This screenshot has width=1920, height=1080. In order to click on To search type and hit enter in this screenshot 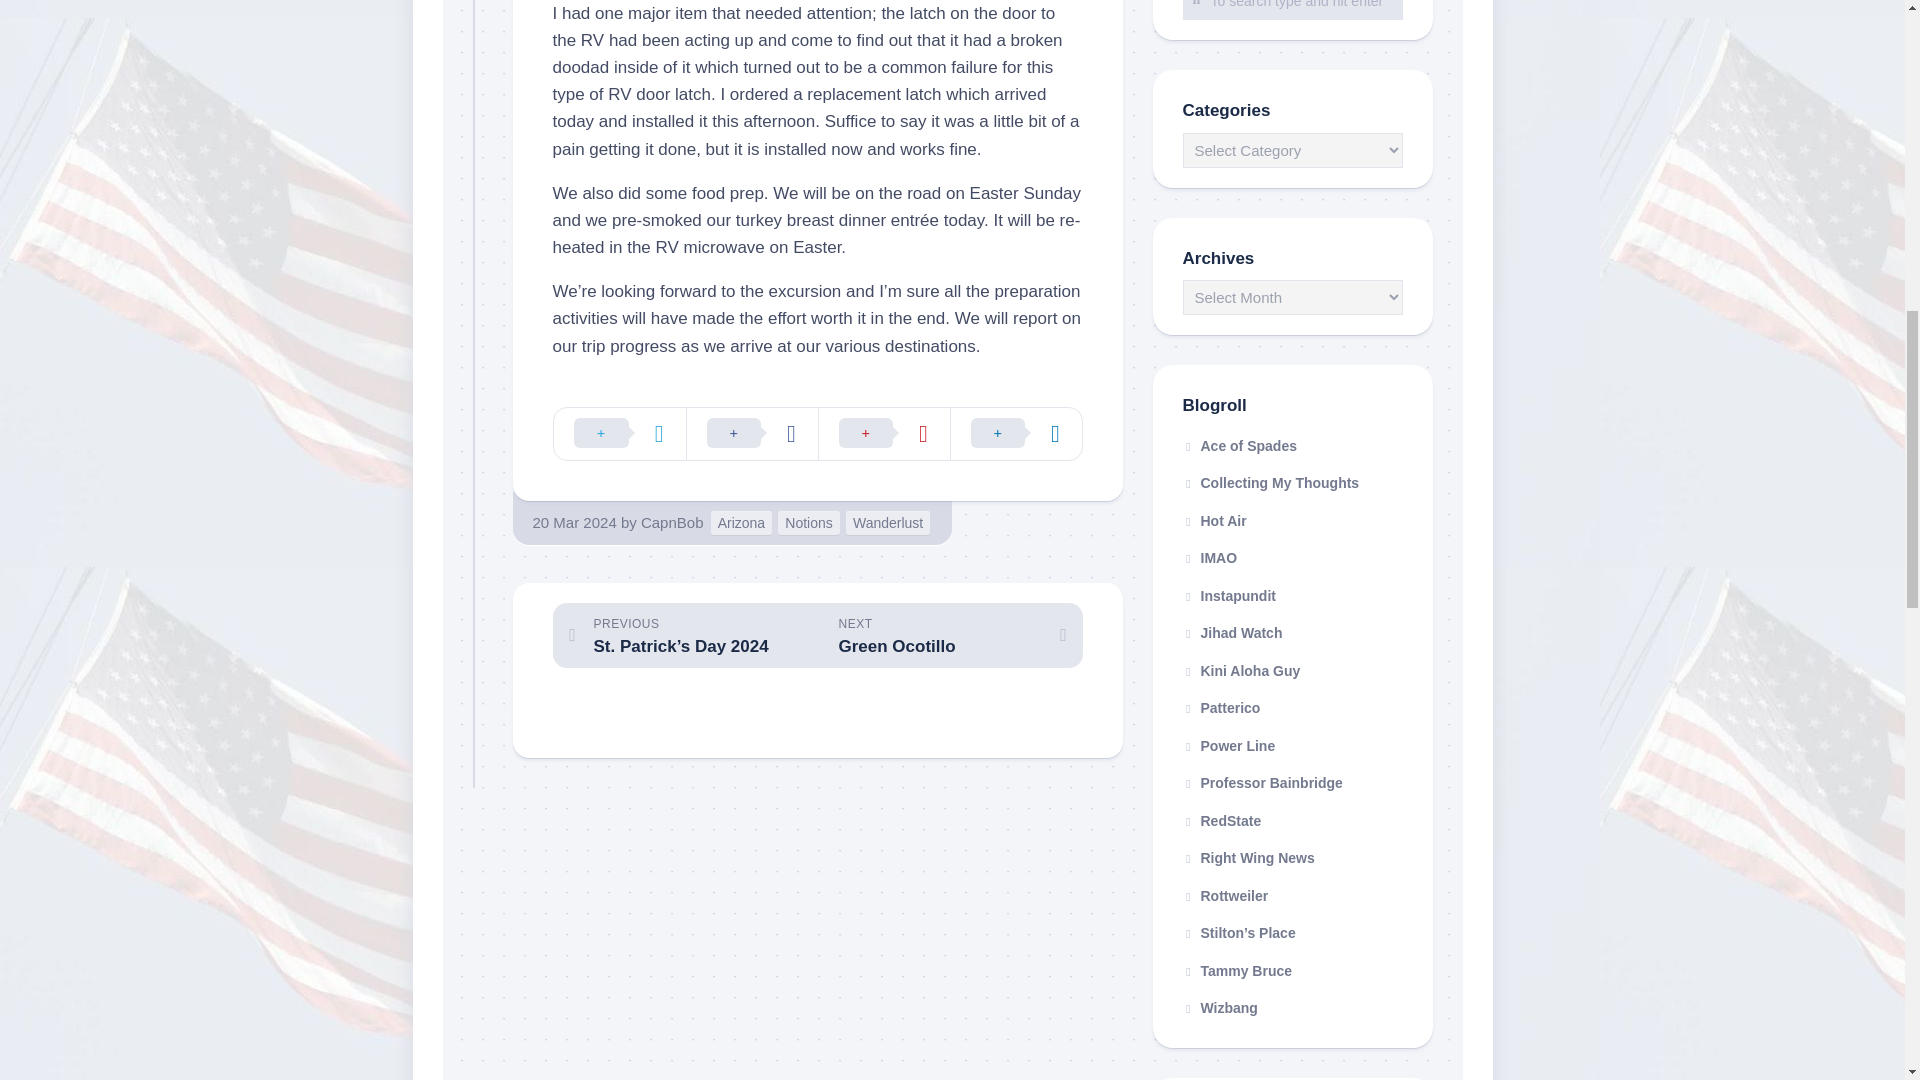, I will do `click(1292, 10)`.